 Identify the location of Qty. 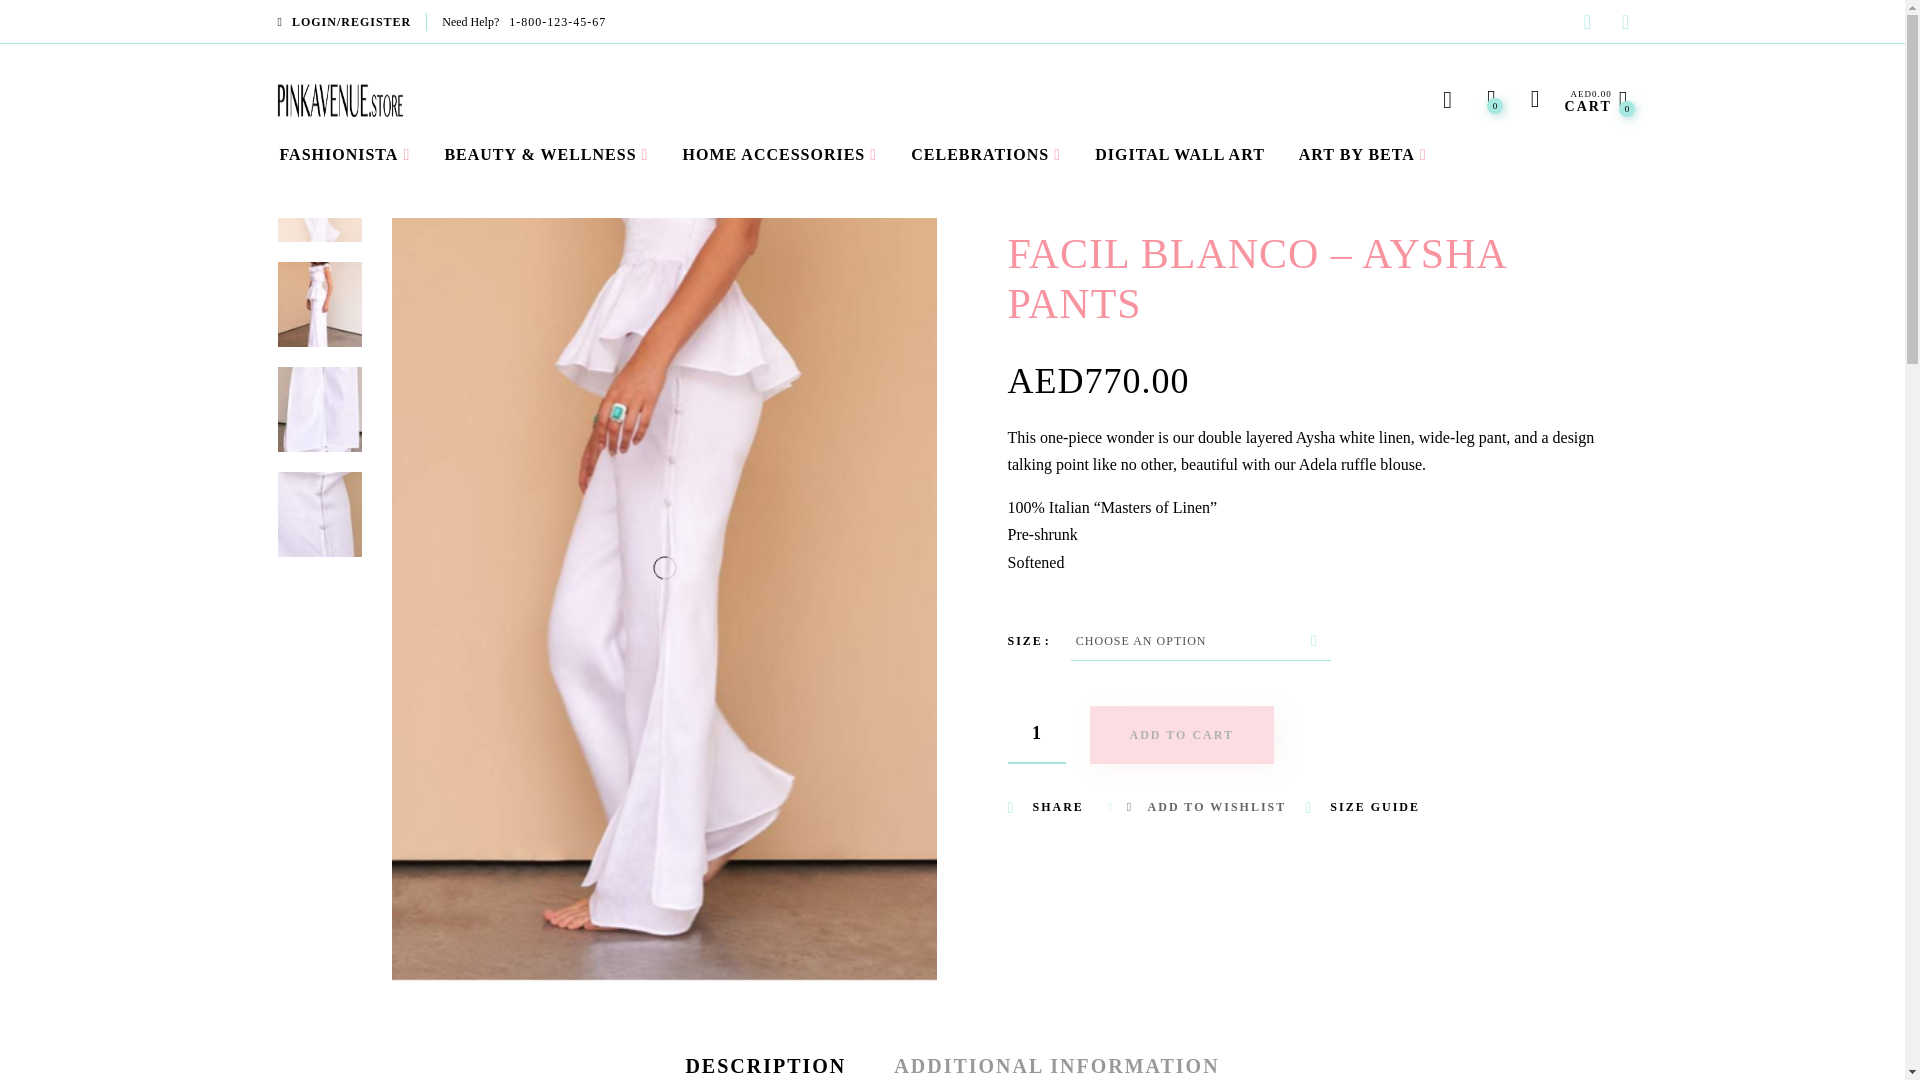
(346, 154).